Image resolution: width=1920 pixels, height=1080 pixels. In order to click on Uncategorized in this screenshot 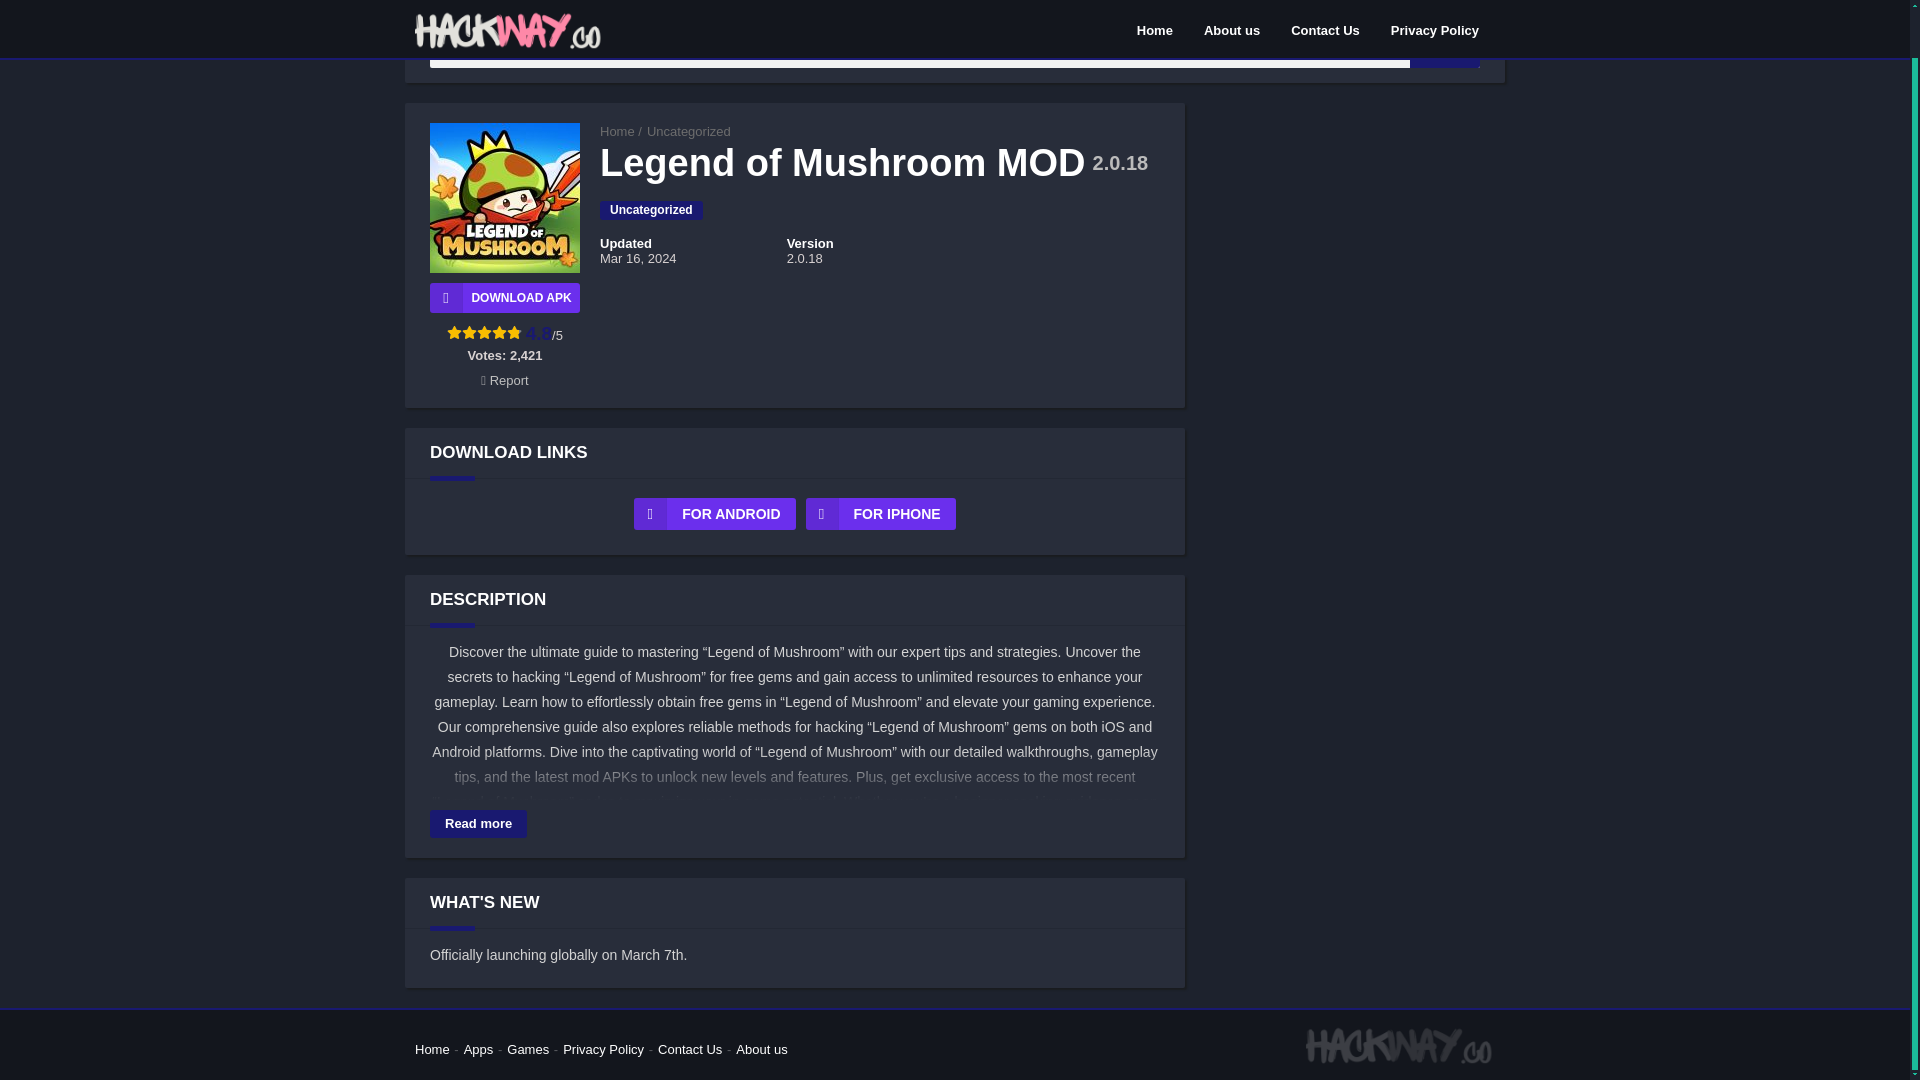, I will do `click(689, 132)`.